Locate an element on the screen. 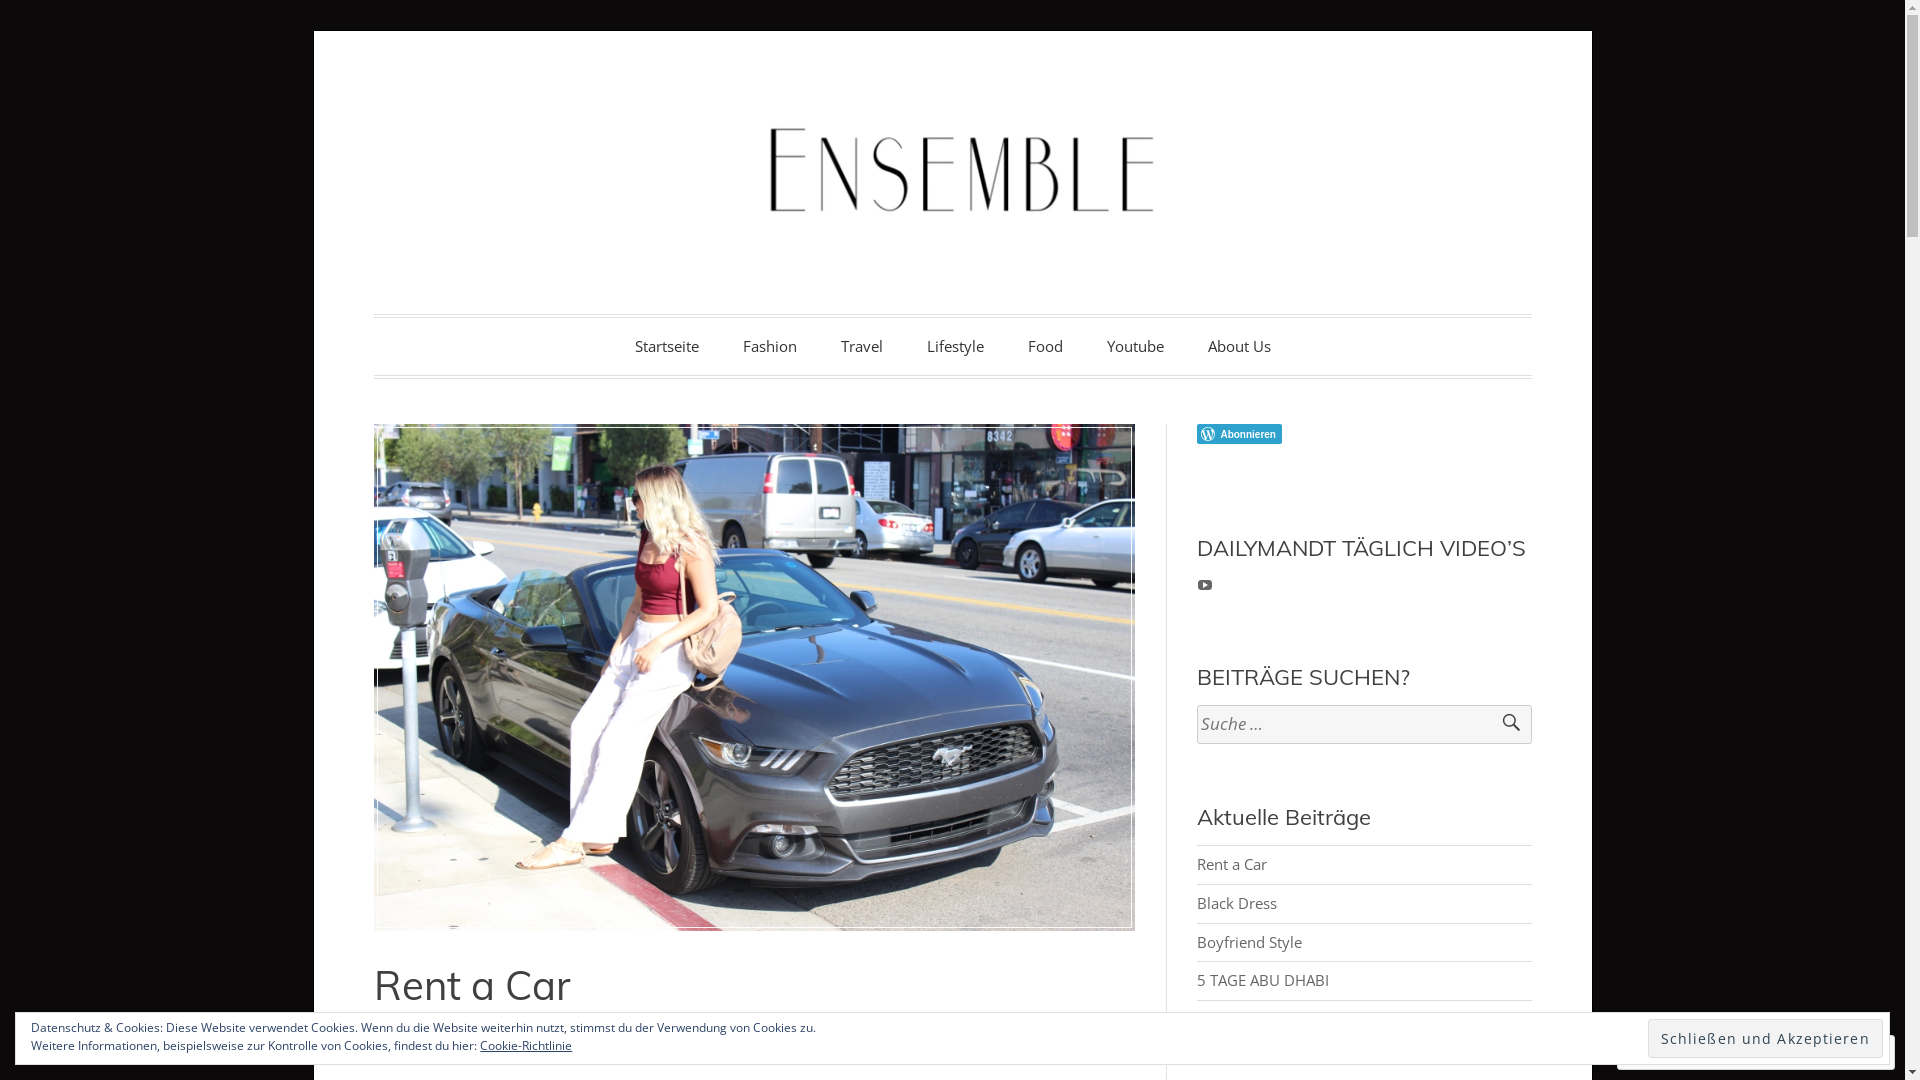 This screenshot has height=1080, width=1920. About Us is located at coordinates (1240, 346).